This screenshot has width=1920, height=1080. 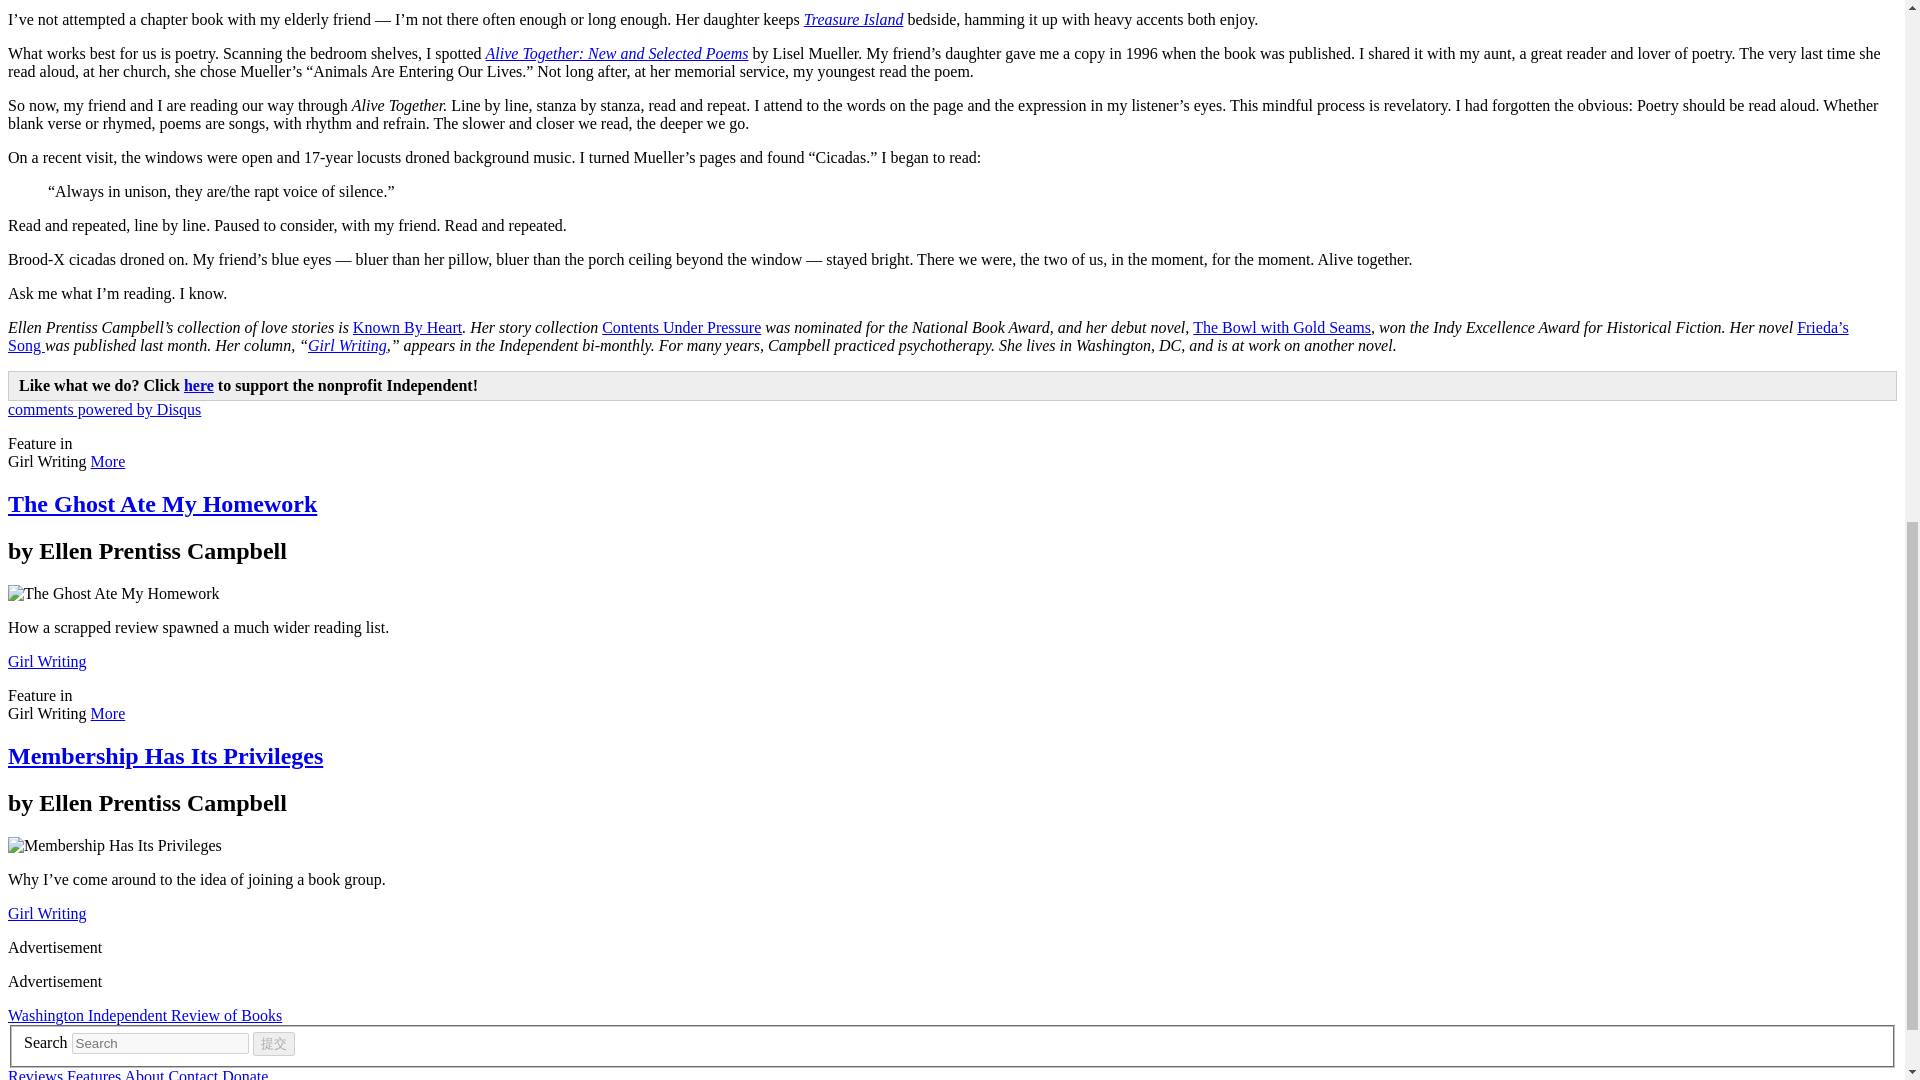 What do you see at coordinates (681, 326) in the screenshot?
I see `Contents Under Pressure` at bounding box center [681, 326].